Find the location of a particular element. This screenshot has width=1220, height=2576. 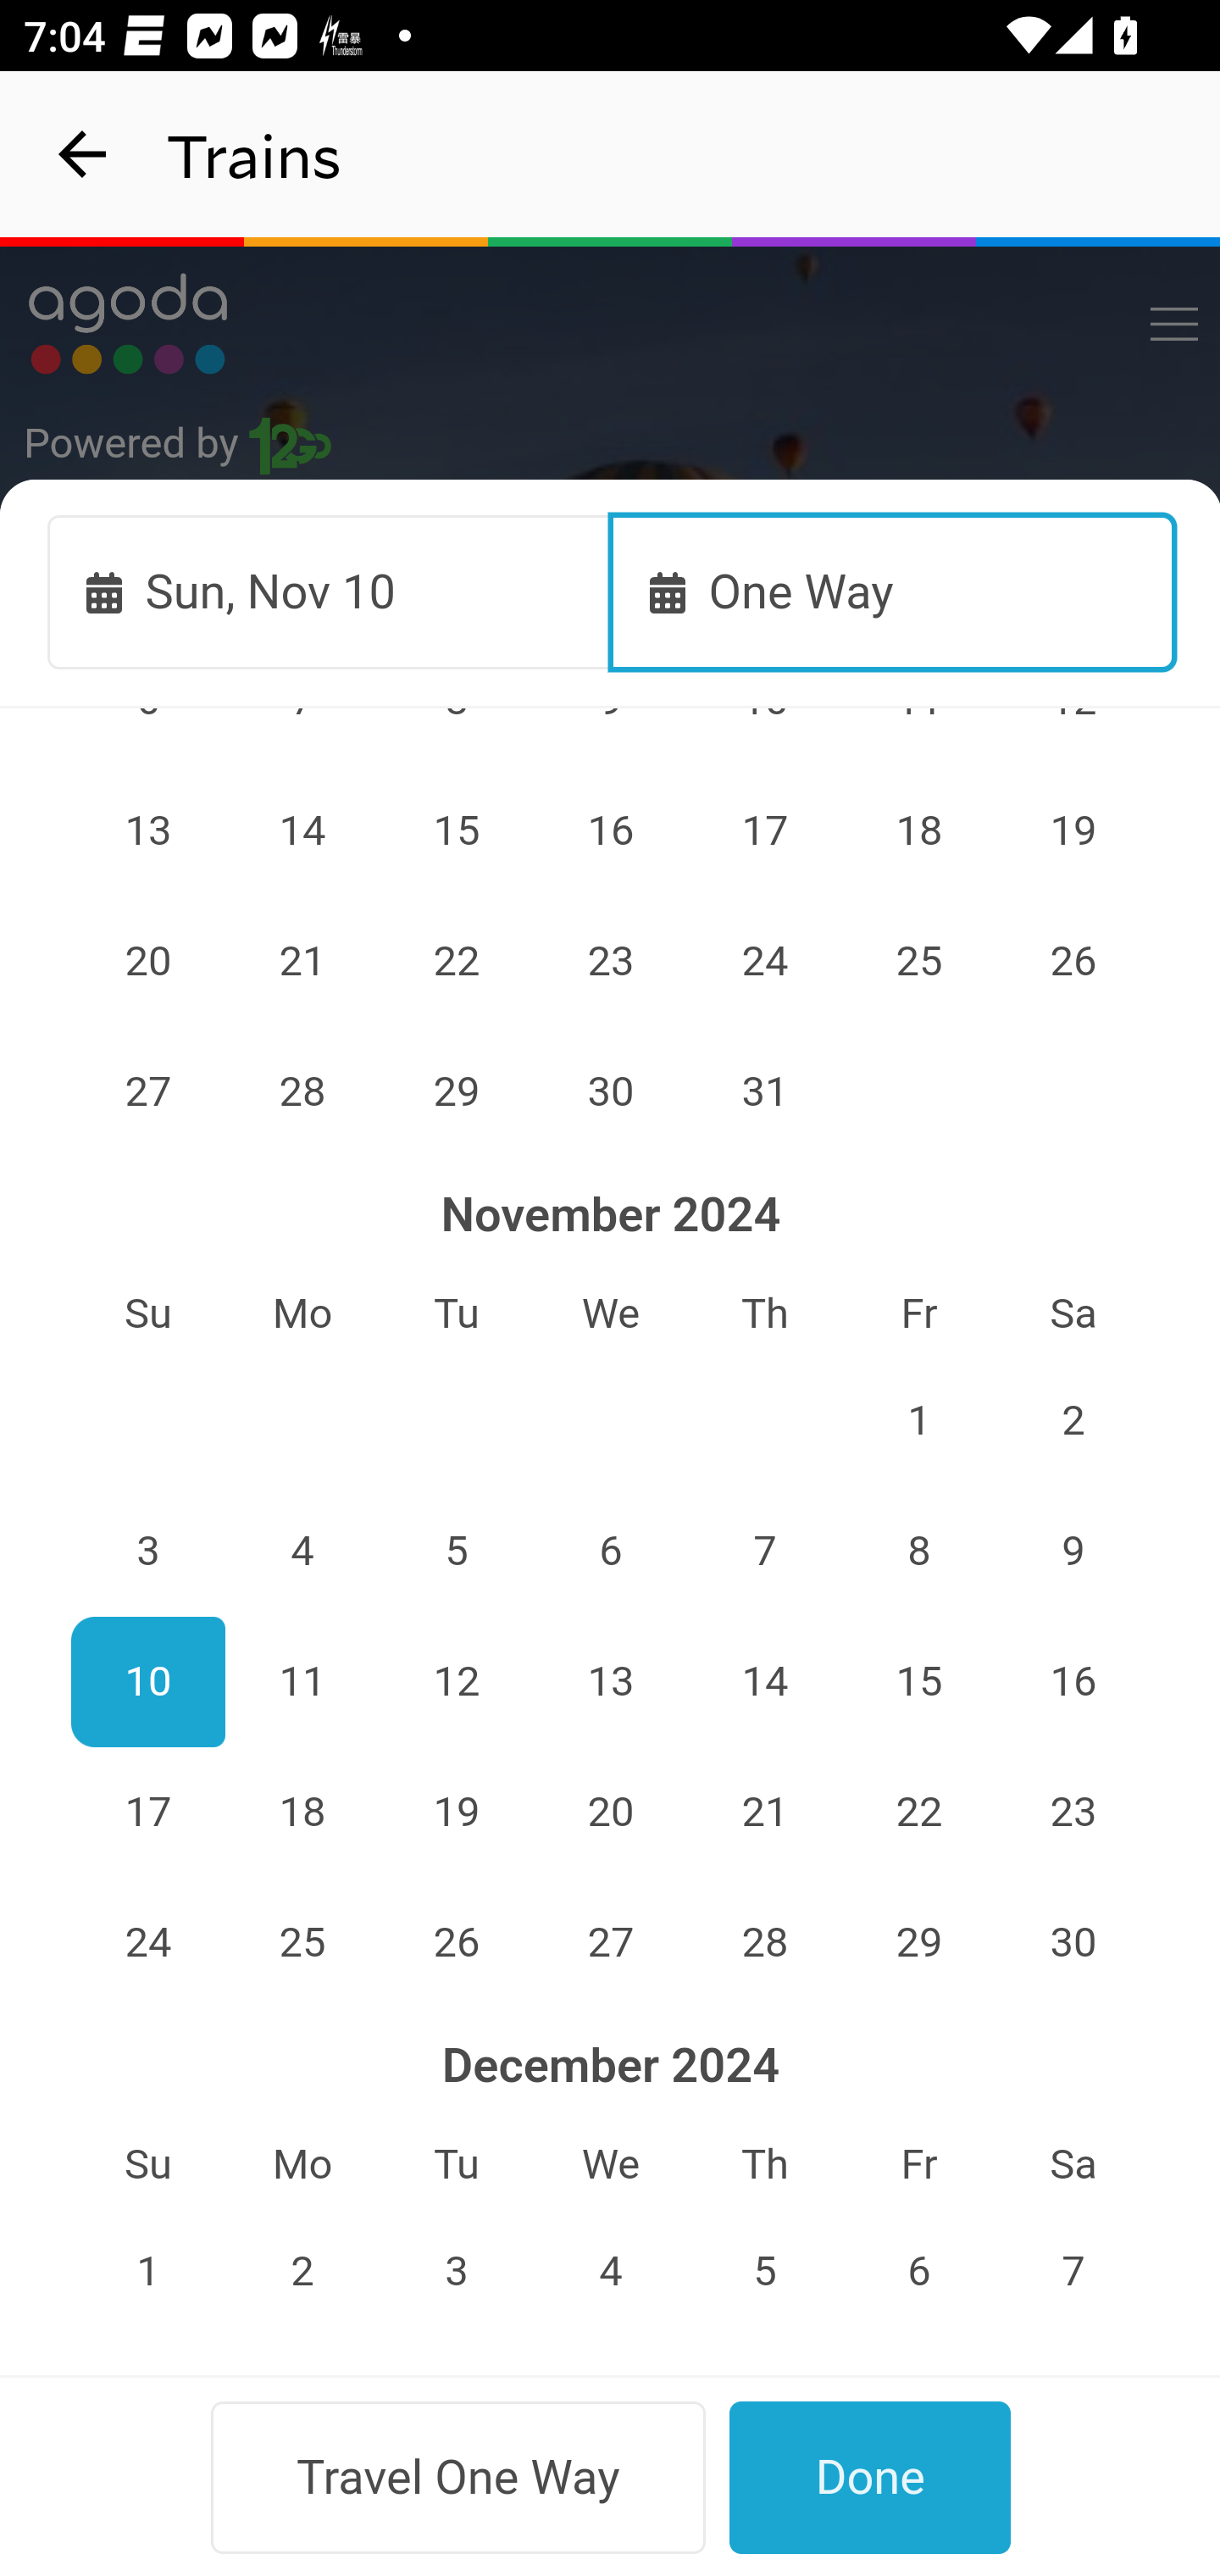

31 is located at coordinates (764, 1091).